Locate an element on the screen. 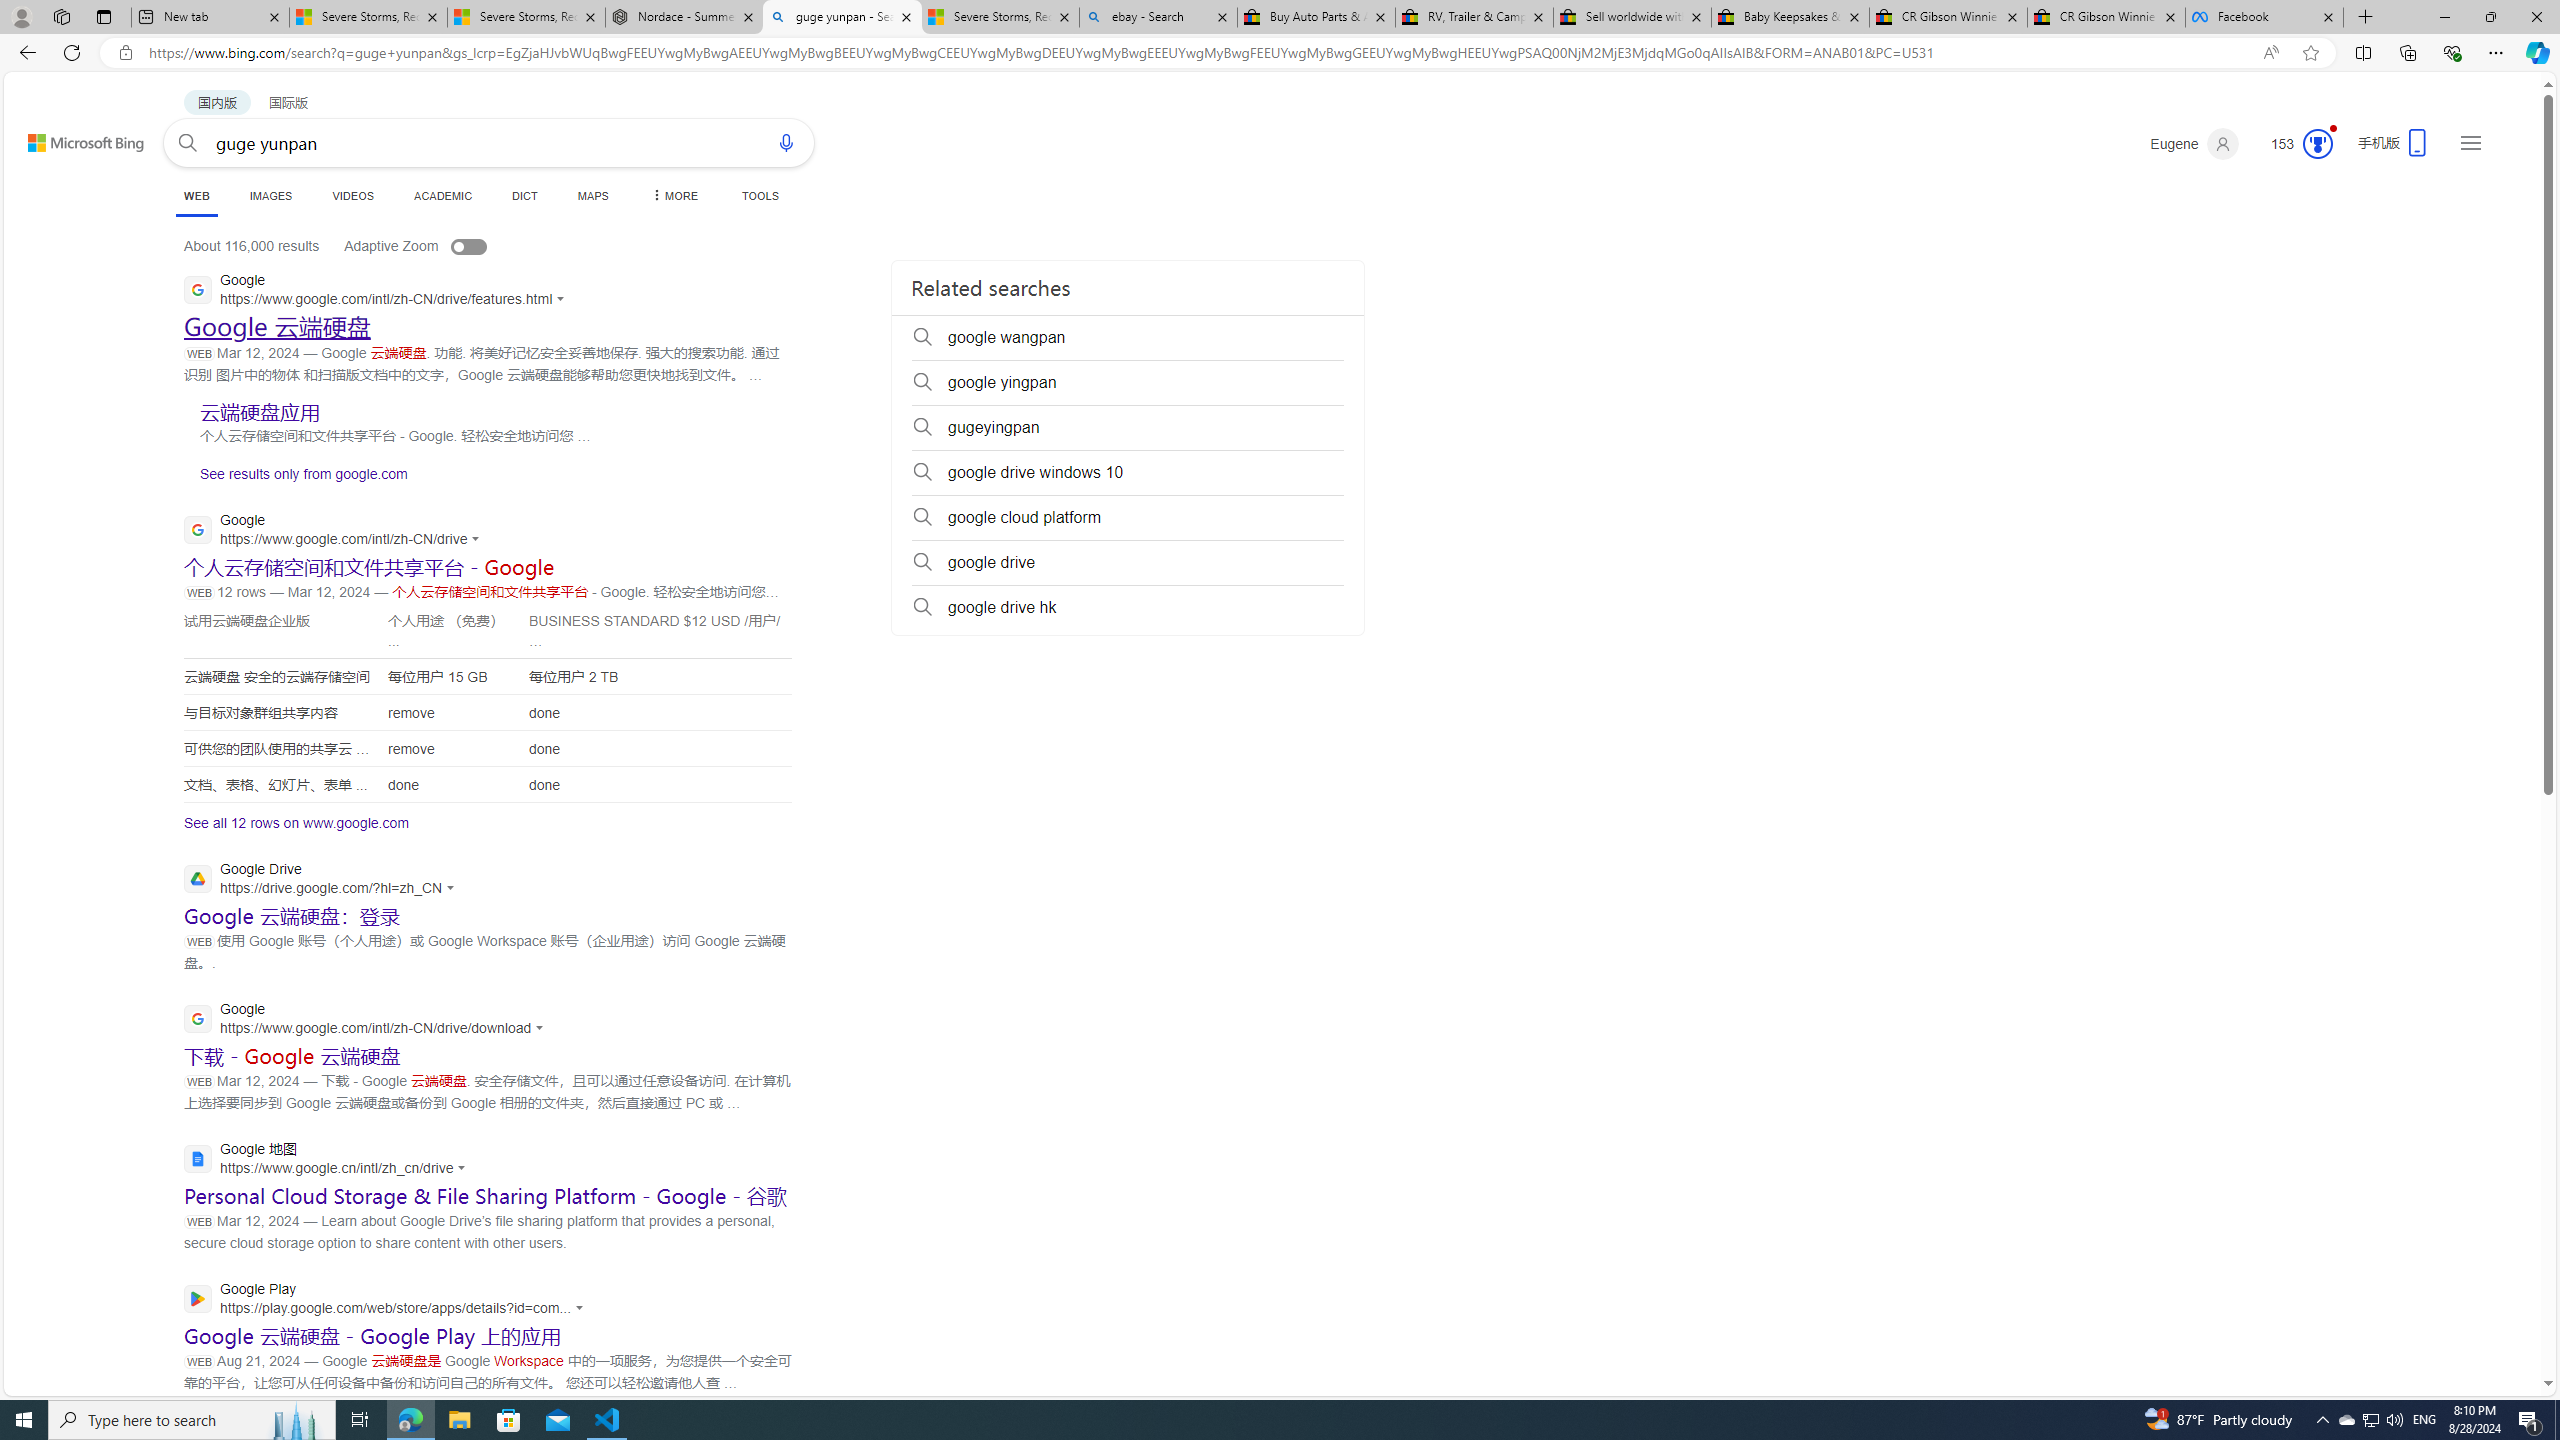 The image size is (2560, 1440). Skip to content is located at coordinates (64, 134).